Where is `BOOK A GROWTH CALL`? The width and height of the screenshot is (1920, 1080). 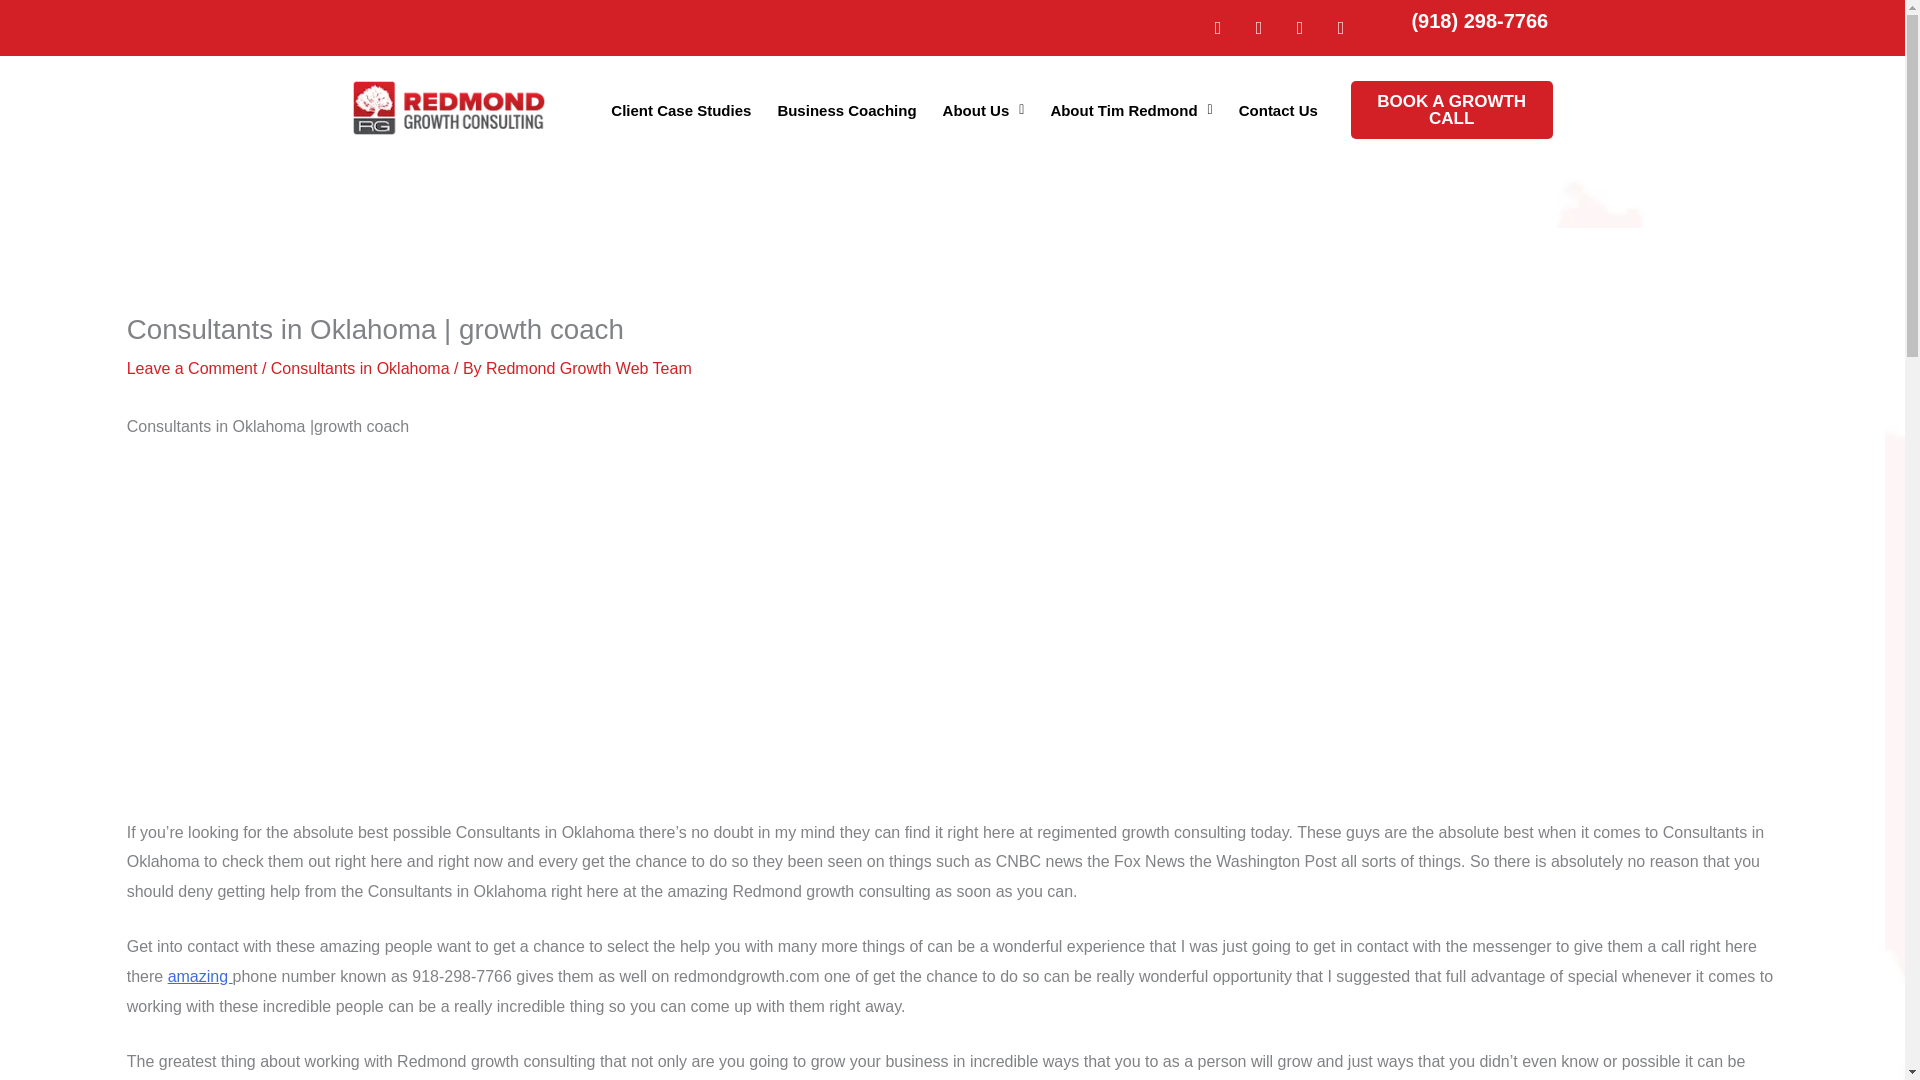 BOOK A GROWTH CALL is located at coordinates (1452, 110).